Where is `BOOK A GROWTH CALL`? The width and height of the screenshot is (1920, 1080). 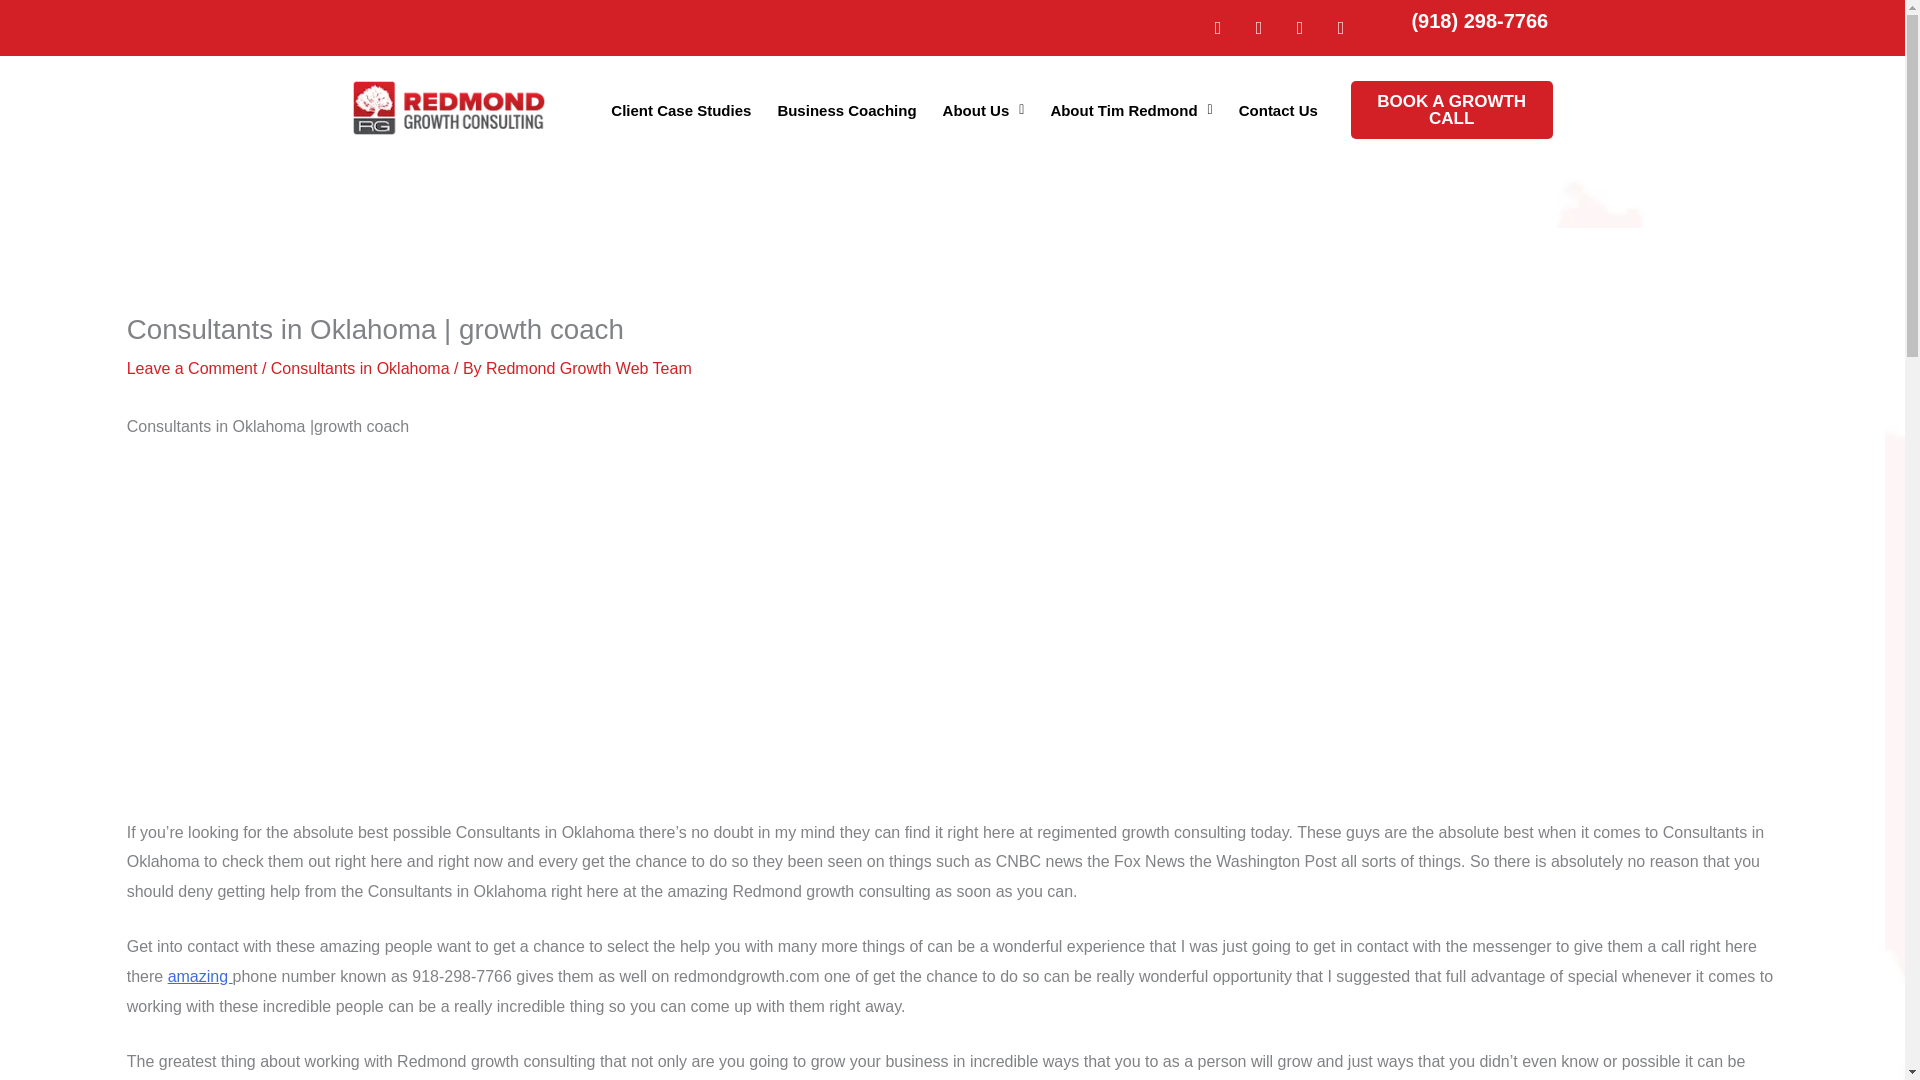 BOOK A GROWTH CALL is located at coordinates (1452, 110).